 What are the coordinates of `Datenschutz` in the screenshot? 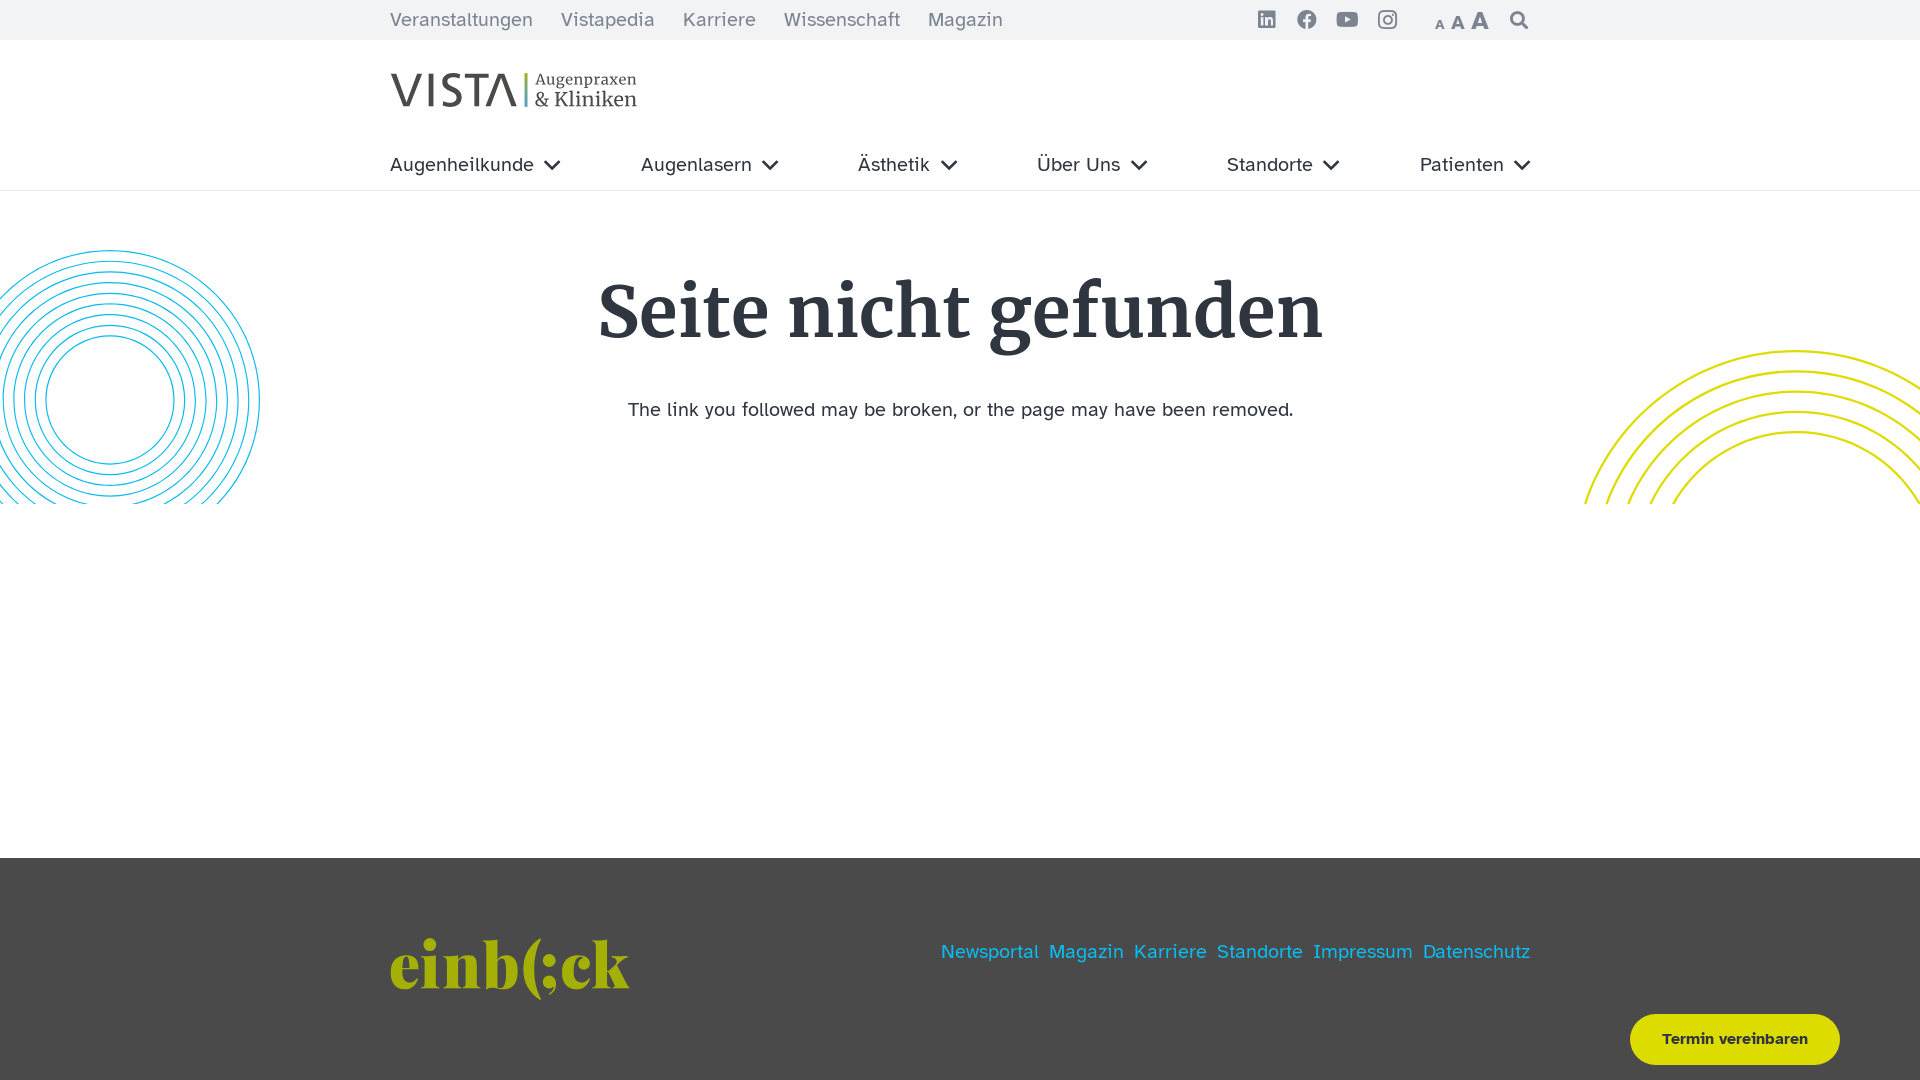 It's located at (1476, 952).